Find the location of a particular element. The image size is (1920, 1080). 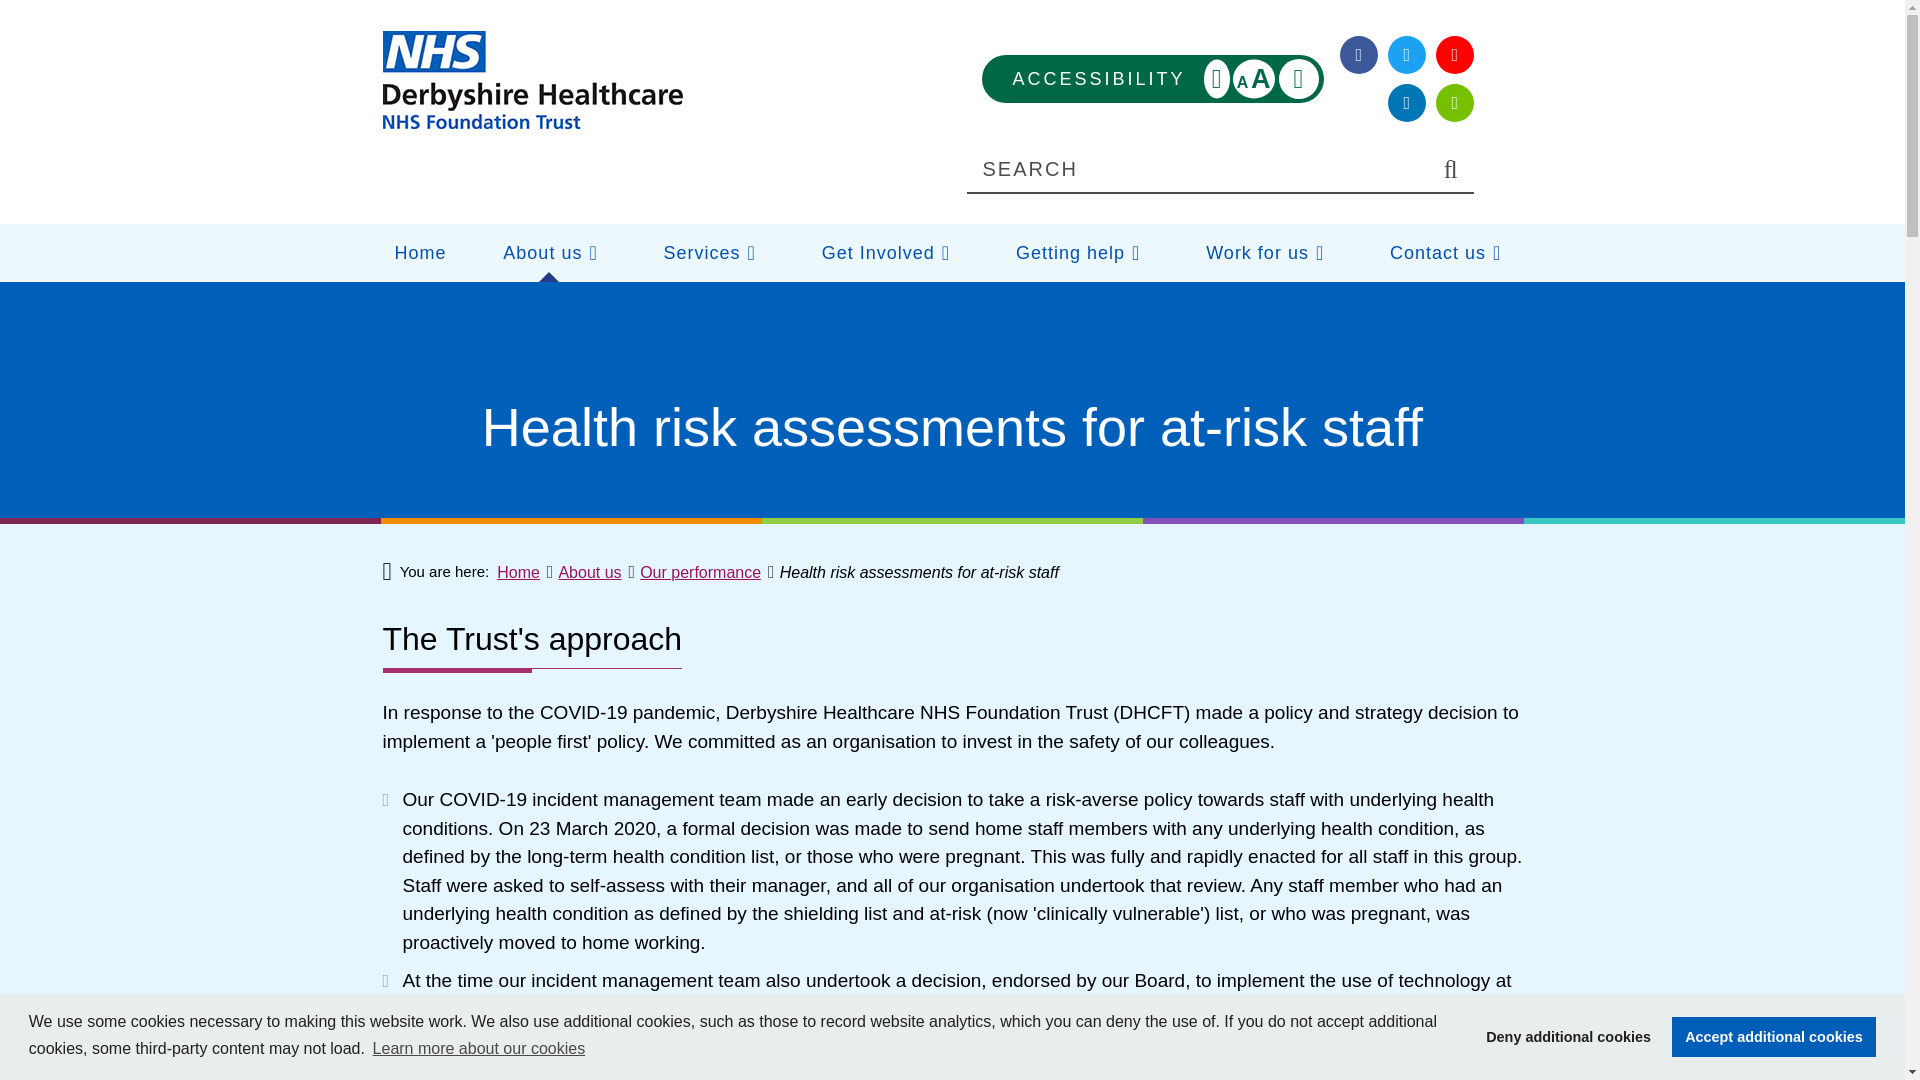

About us is located at coordinates (548, 252).